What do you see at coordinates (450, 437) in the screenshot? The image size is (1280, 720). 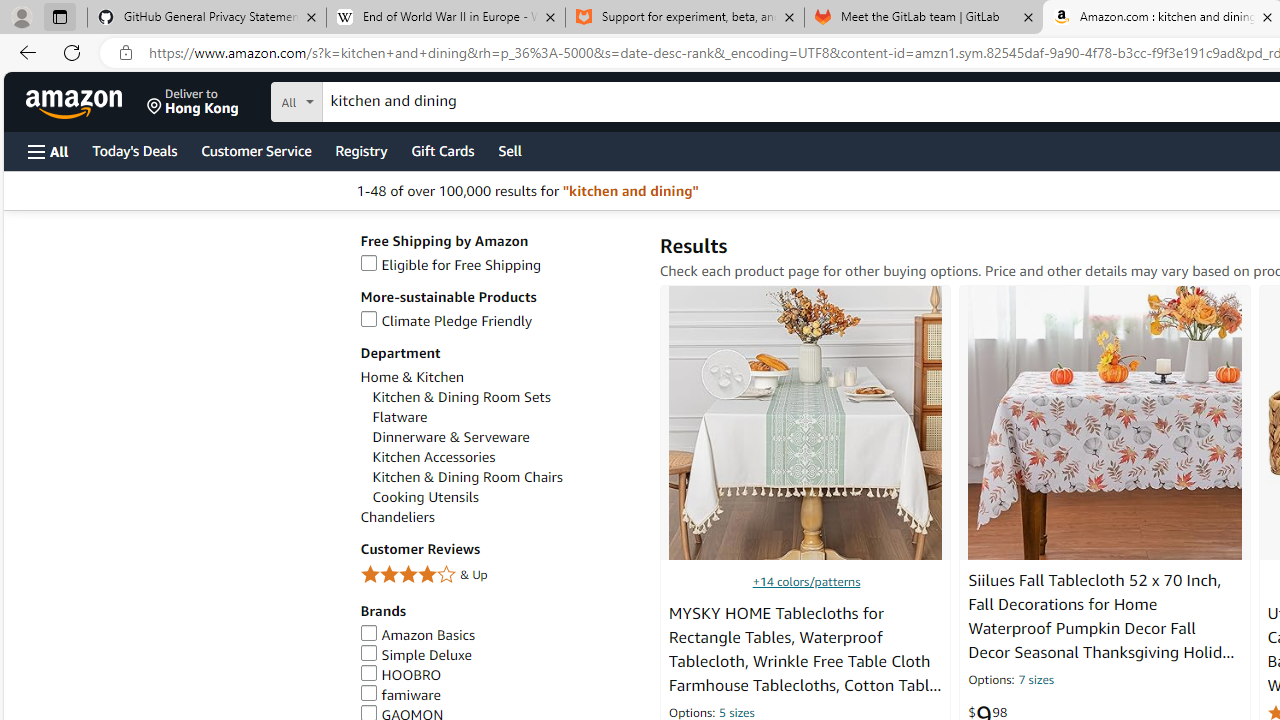 I see `Dinnerware & Serveware` at bounding box center [450, 437].